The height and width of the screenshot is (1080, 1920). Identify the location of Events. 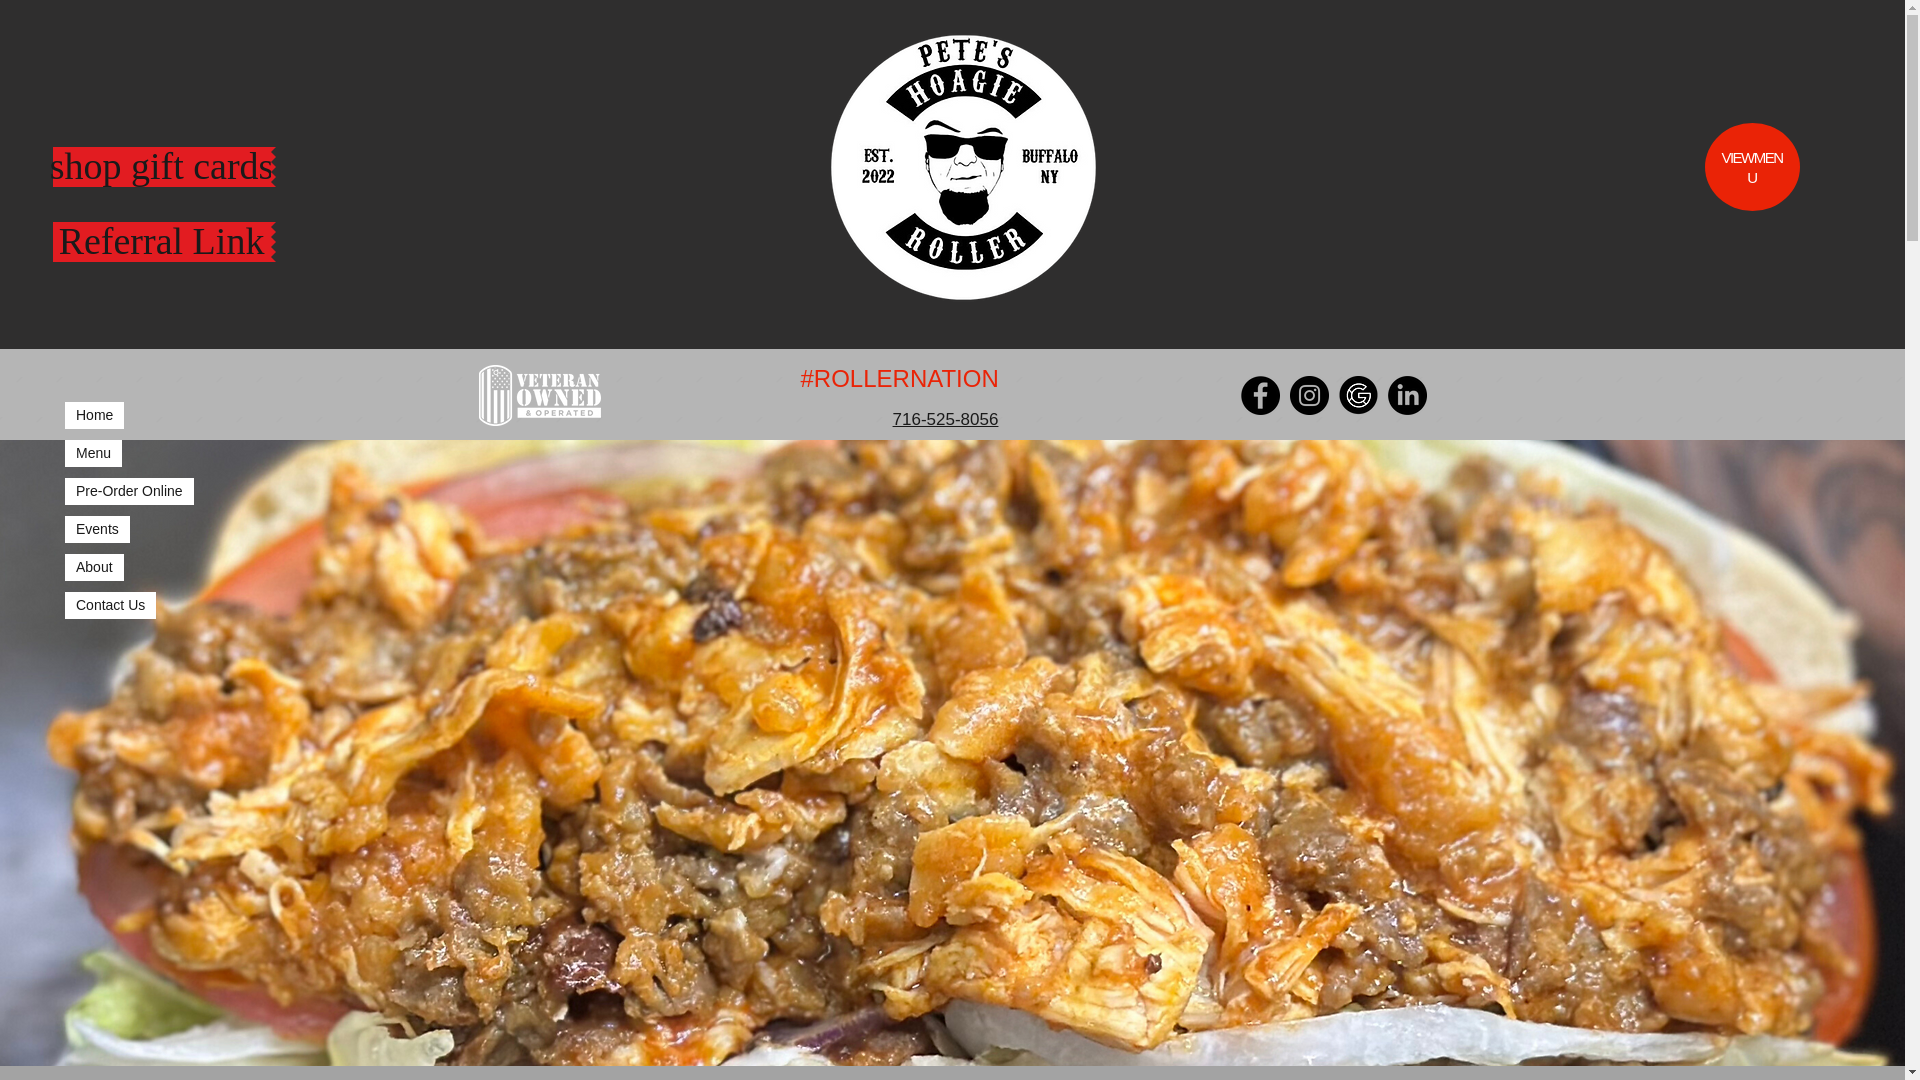
(98, 530).